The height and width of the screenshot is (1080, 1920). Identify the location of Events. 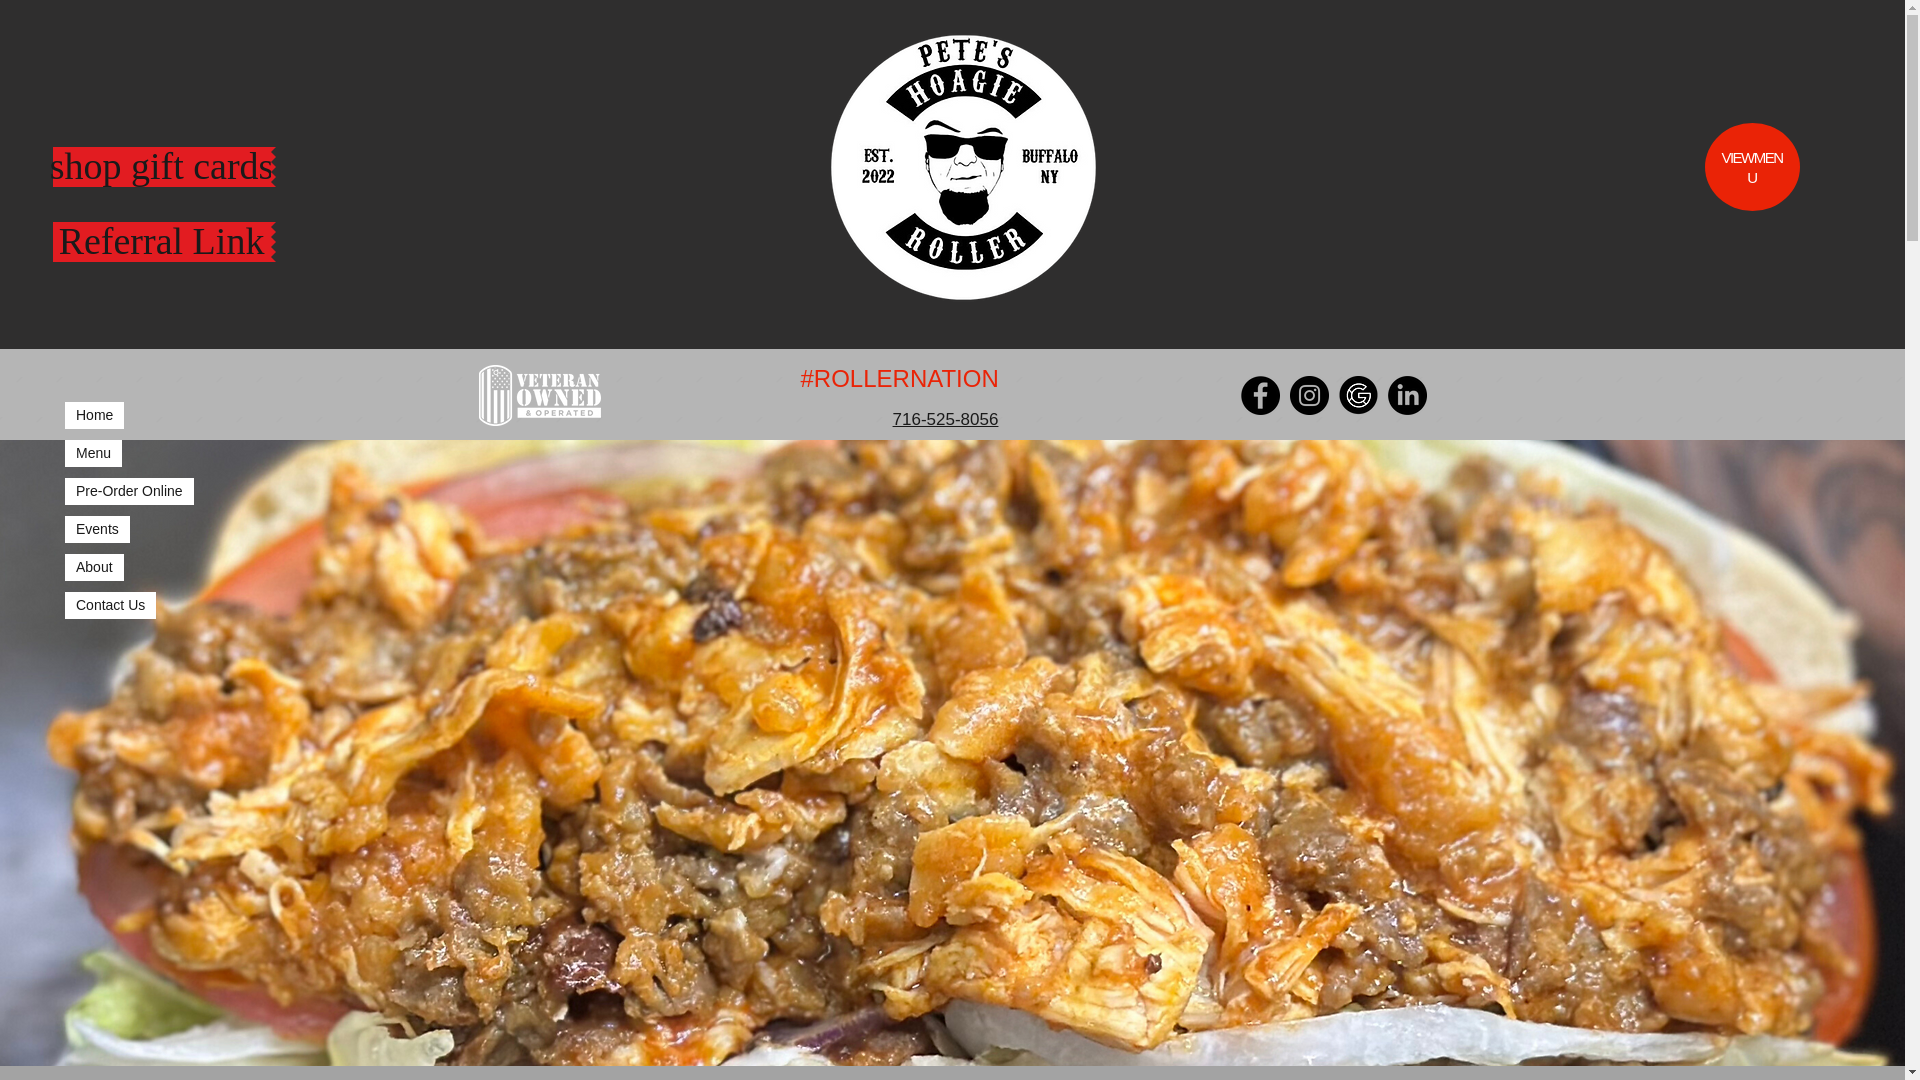
(98, 530).